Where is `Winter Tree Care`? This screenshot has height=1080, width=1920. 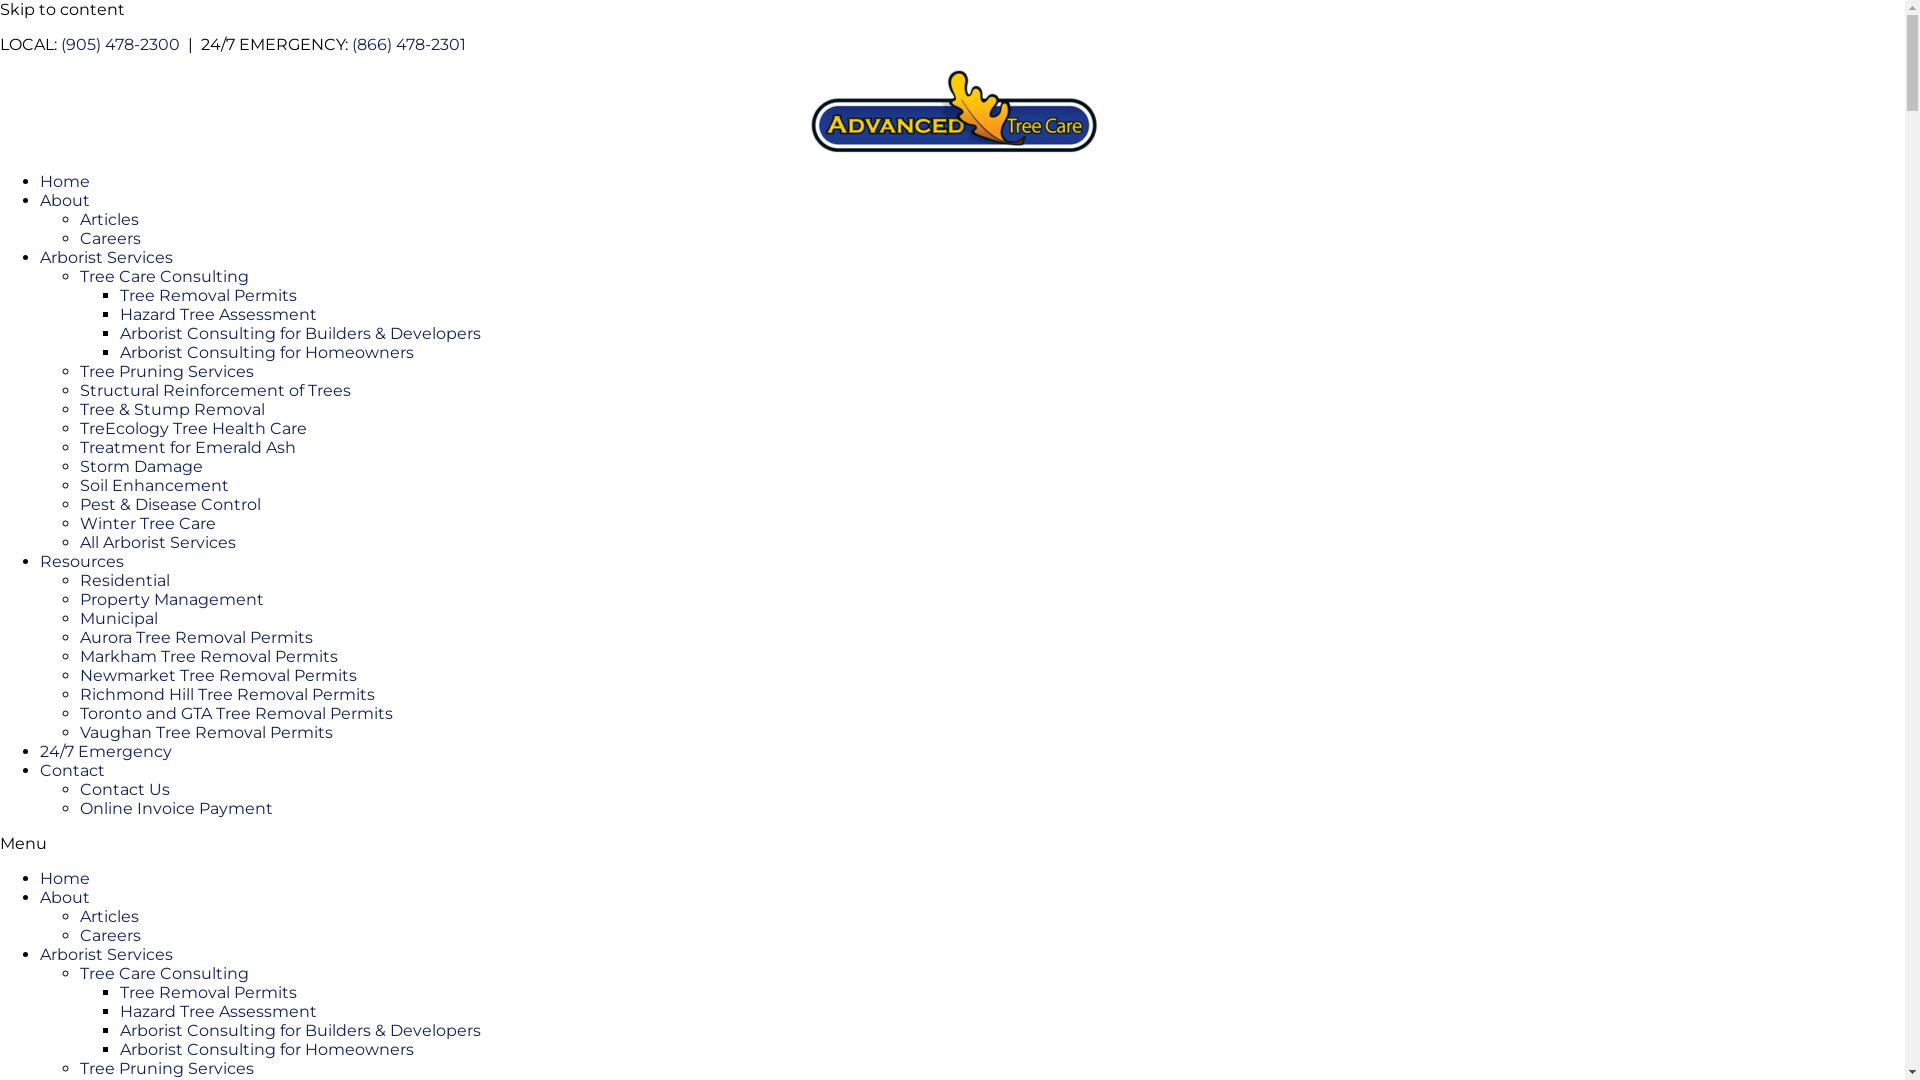
Winter Tree Care is located at coordinates (148, 524).